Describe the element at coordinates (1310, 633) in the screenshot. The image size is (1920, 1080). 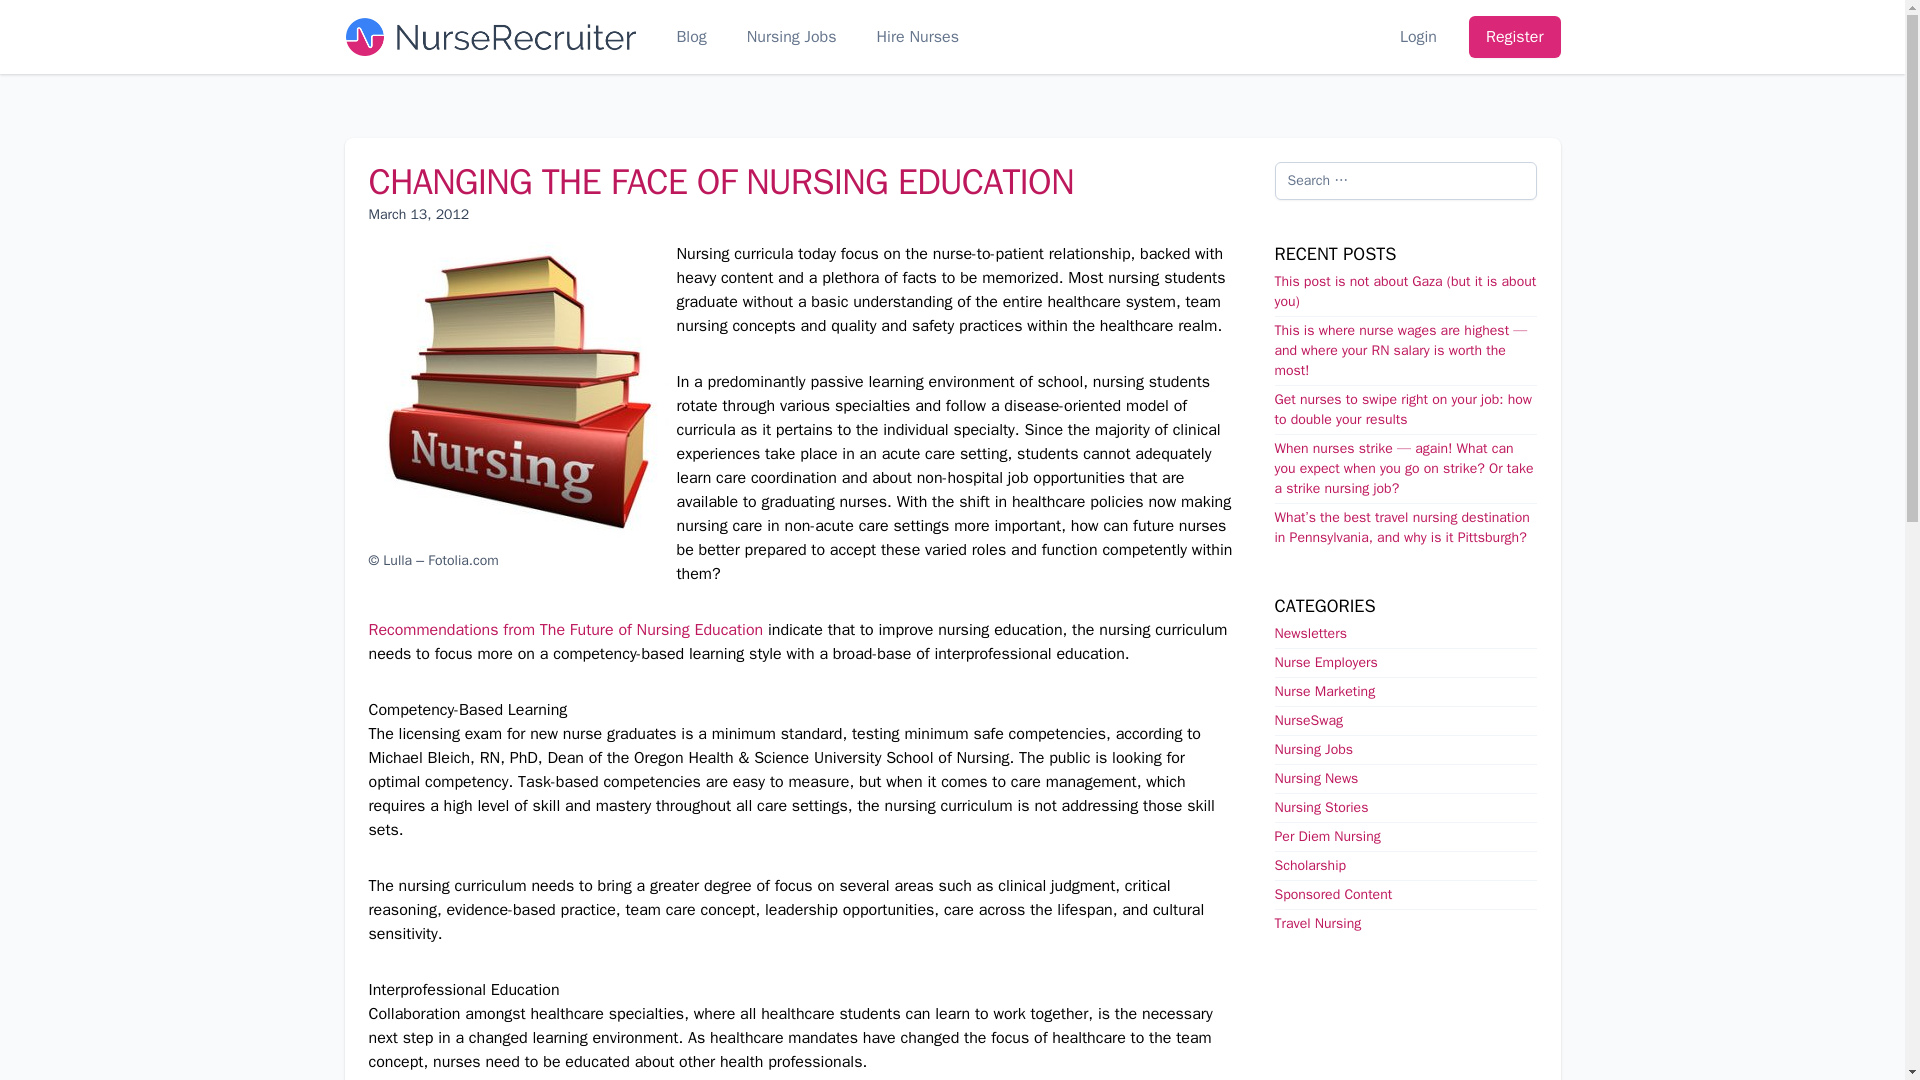
I see `Newsletters` at that location.